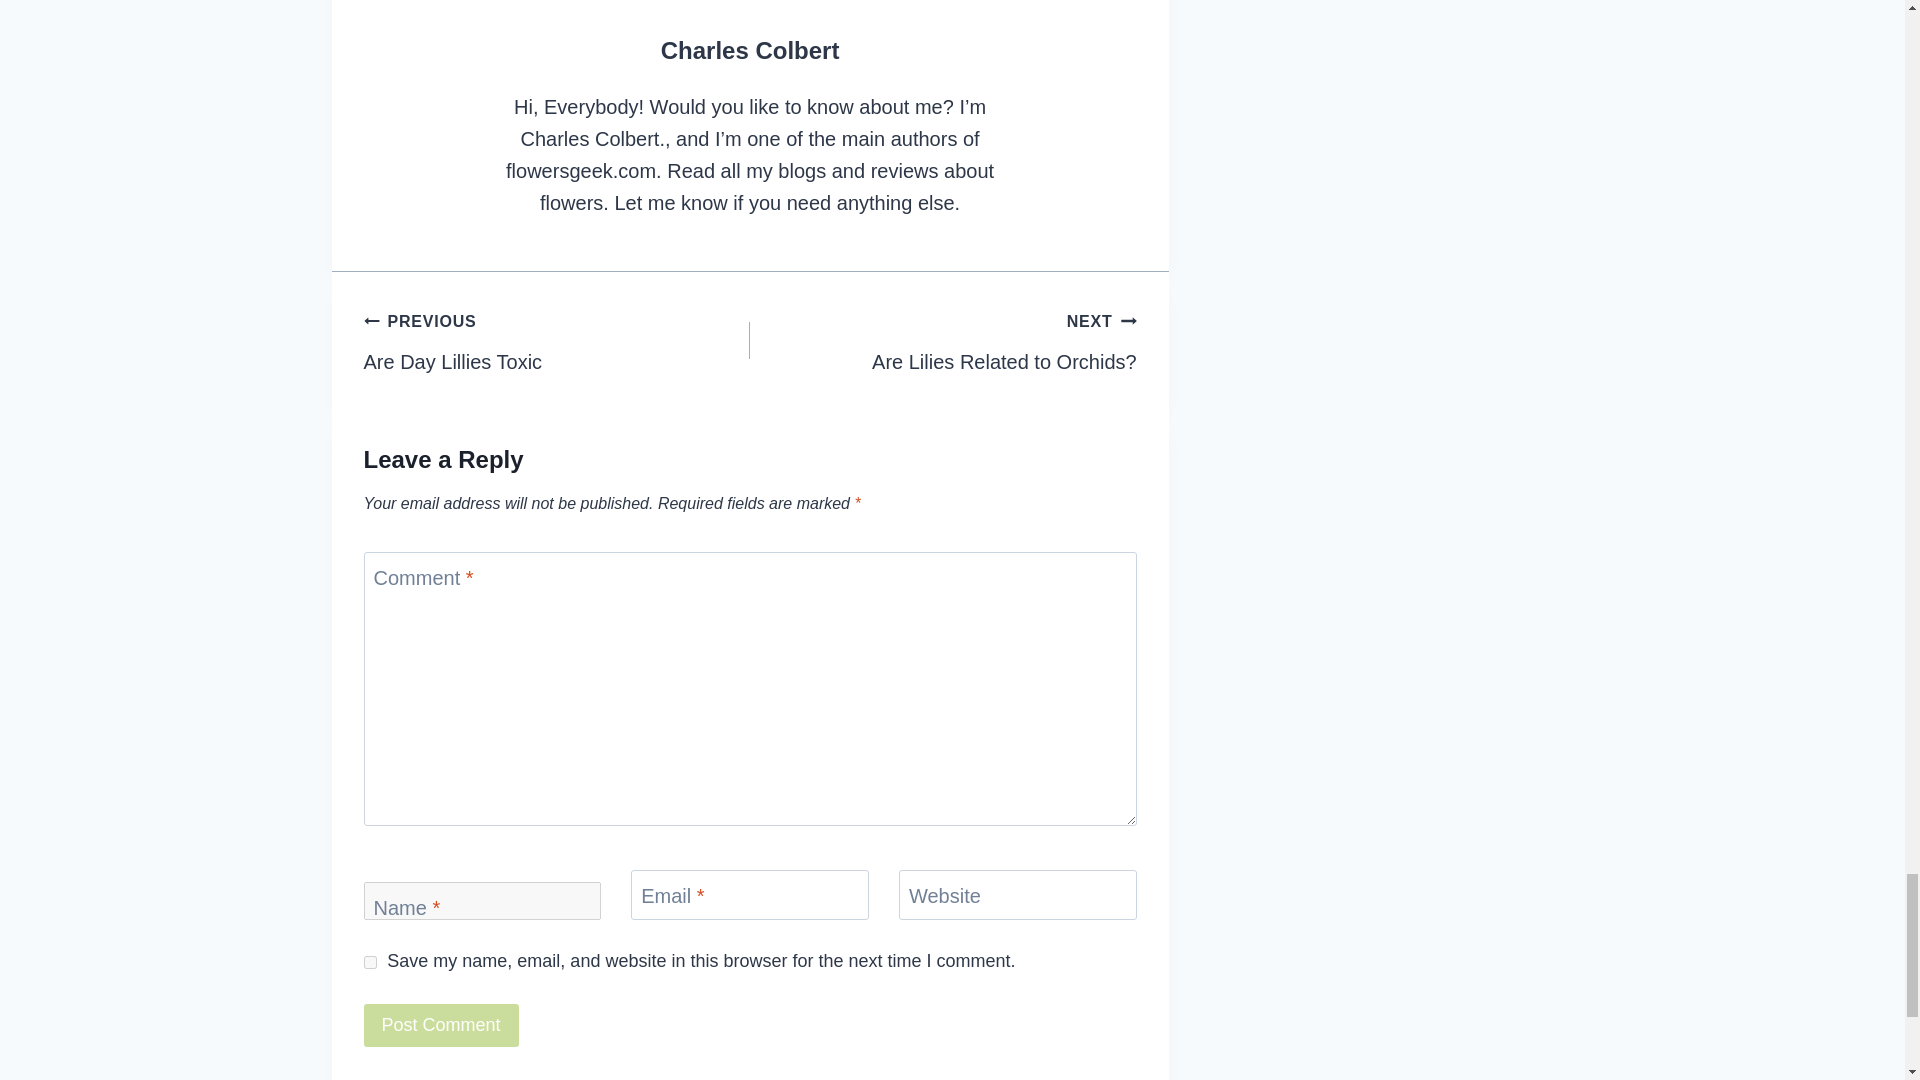 The width and height of the screenshot is (1920, 1080). What do you see at coordinates (750, 50) in the screenshot?
I see `Posts by Charles Colbert` at bounding box center [750, 50].